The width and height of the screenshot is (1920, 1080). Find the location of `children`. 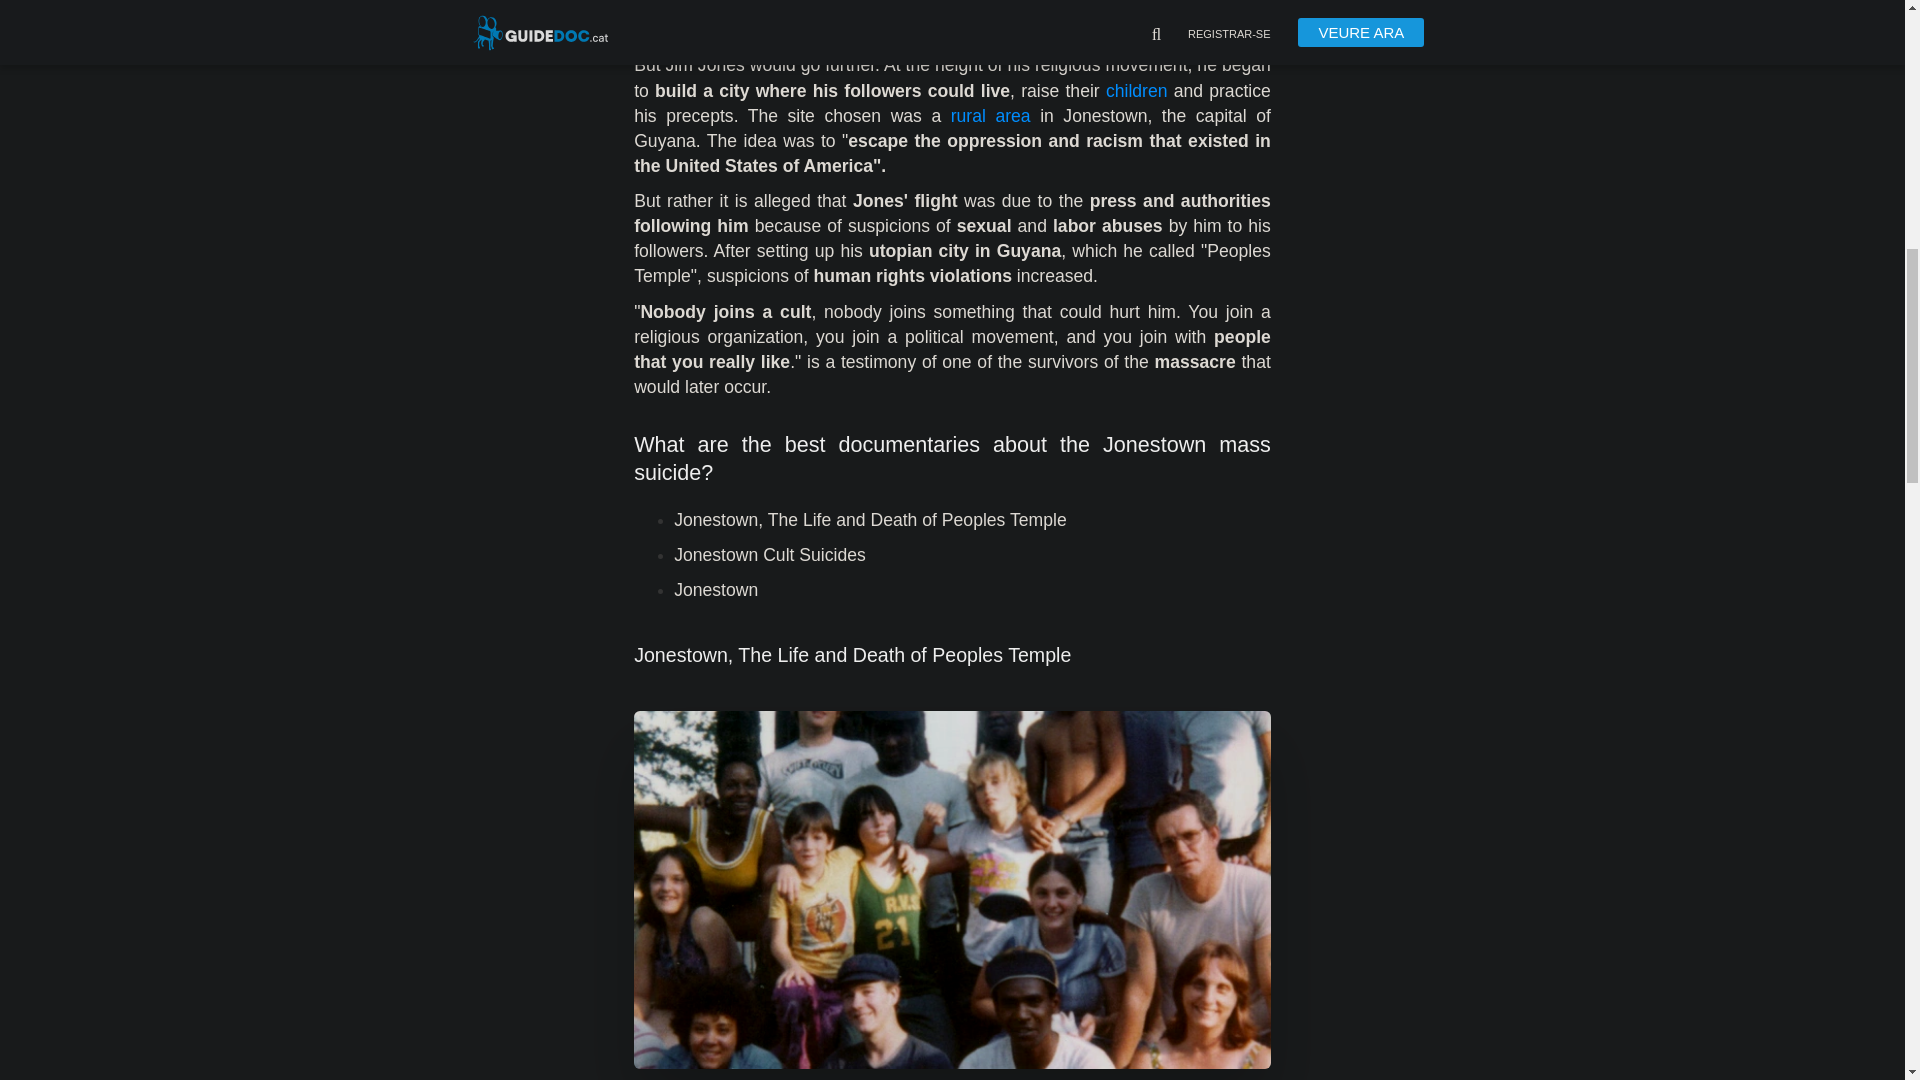

children is located at coordinates (1136, 91).